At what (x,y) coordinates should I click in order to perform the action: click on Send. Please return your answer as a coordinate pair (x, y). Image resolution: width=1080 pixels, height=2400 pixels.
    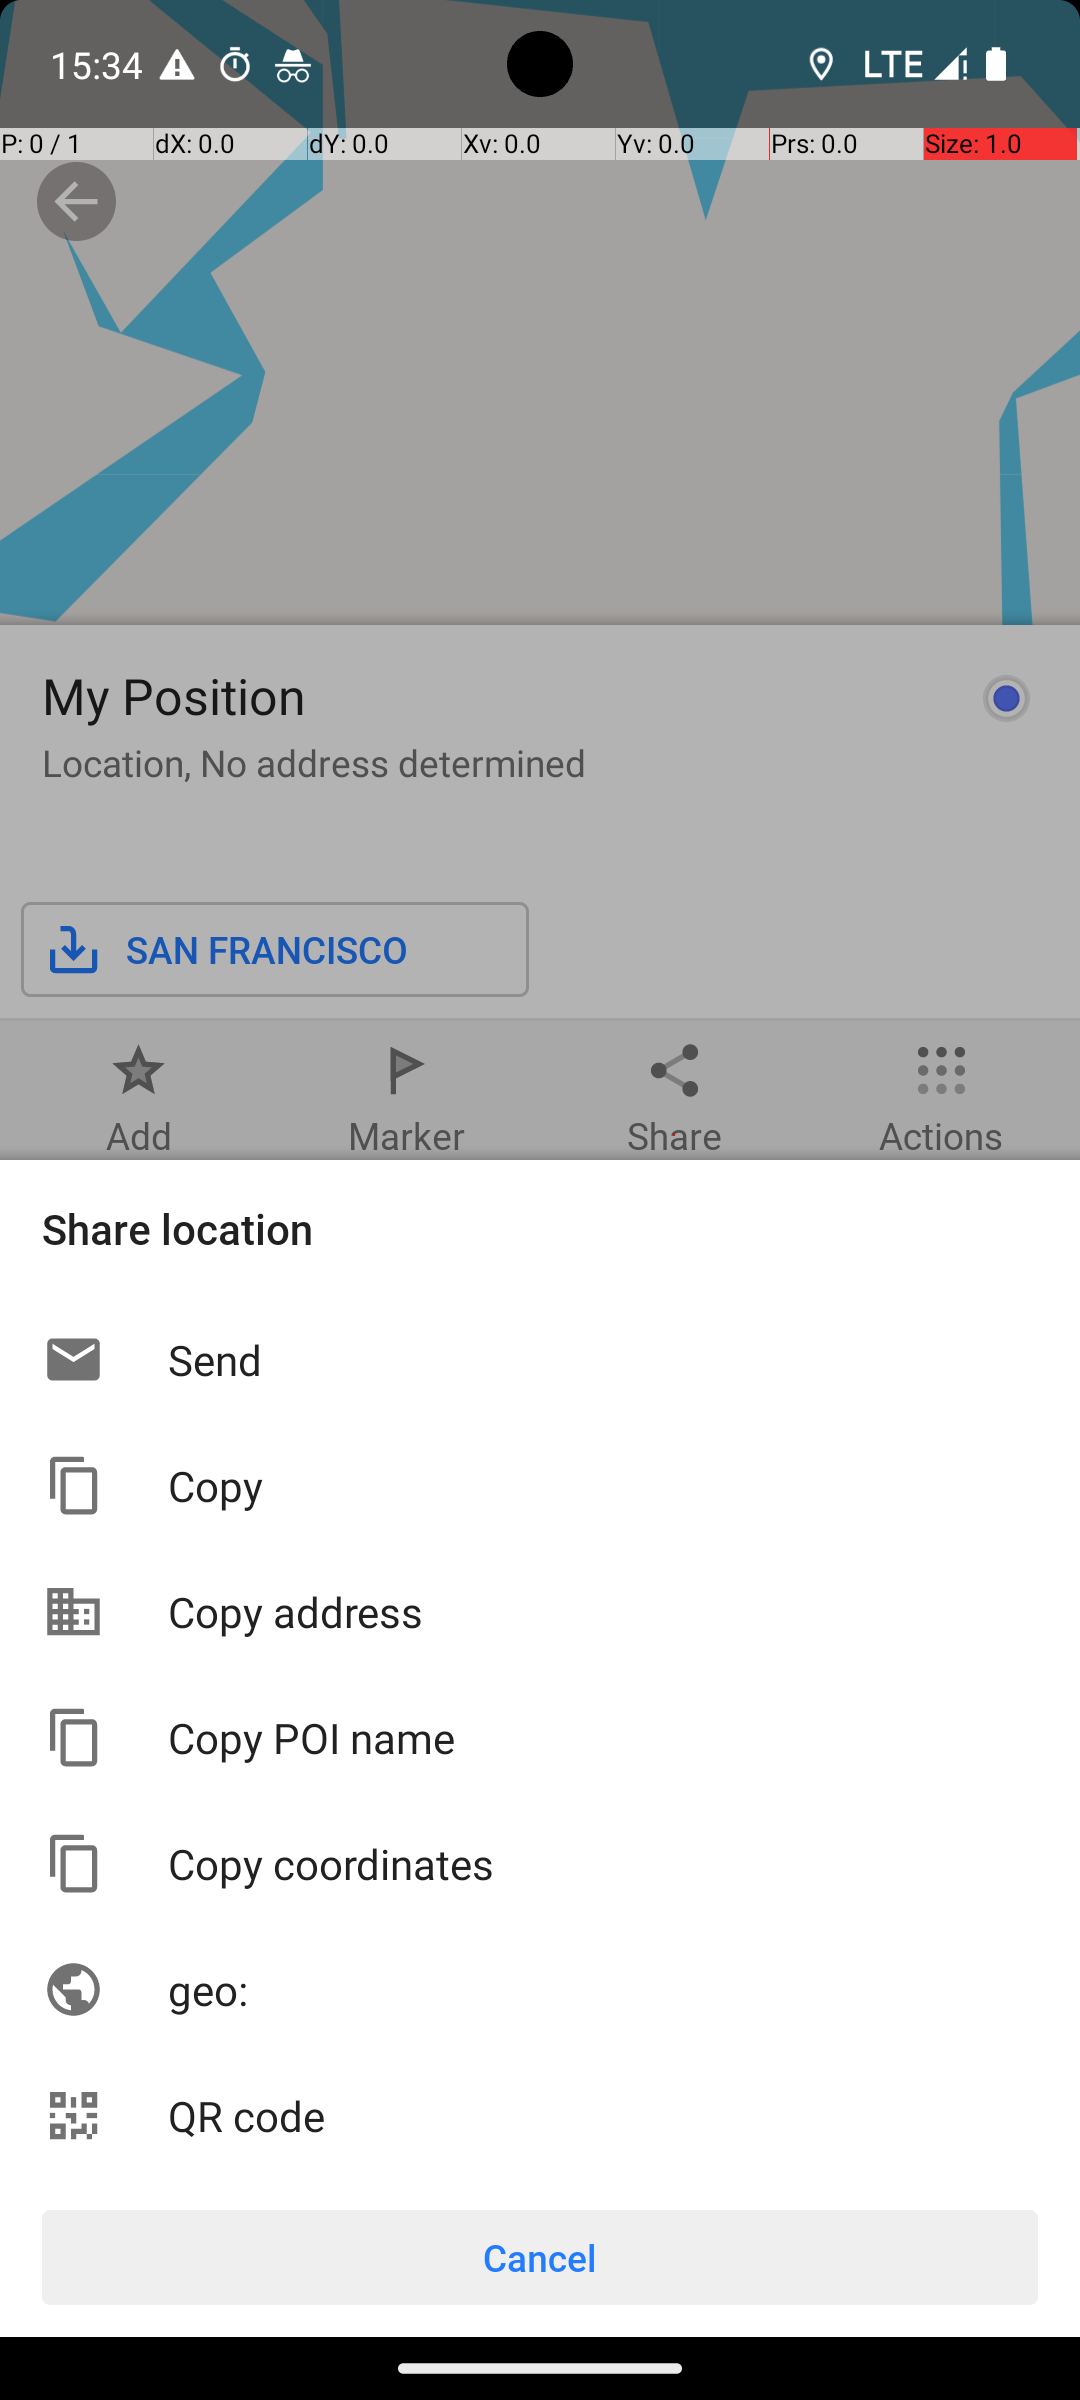
    Looking at the image, I should click on (603, 1360).